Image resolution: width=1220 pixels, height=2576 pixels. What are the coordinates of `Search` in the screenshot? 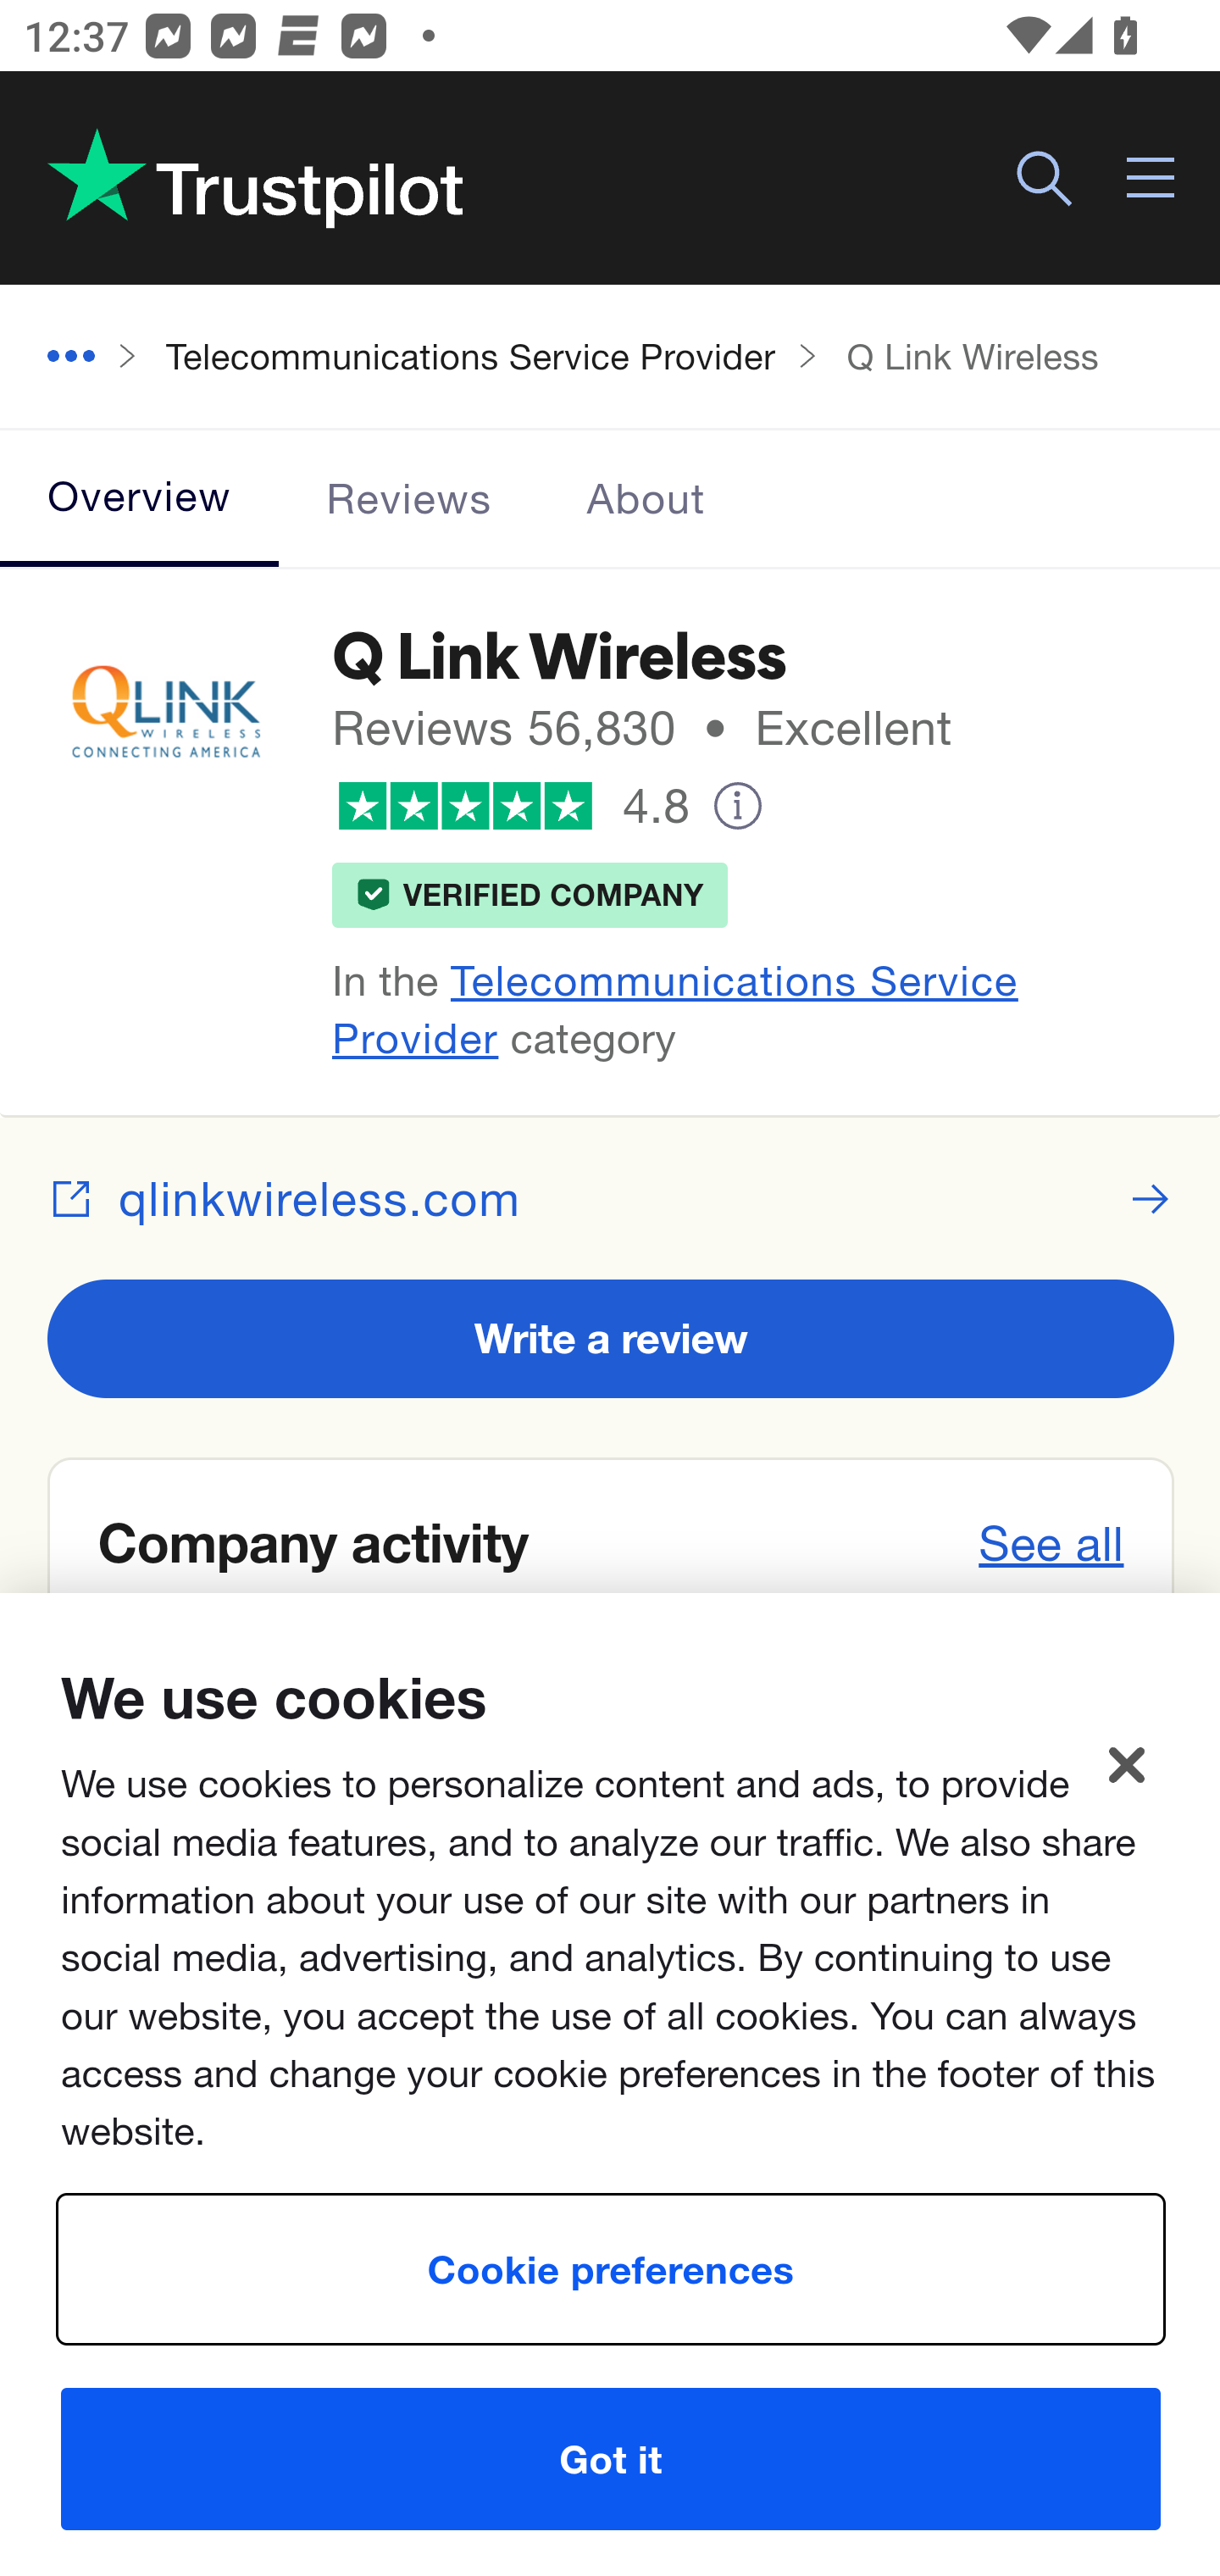 It's located at (1045, 179).